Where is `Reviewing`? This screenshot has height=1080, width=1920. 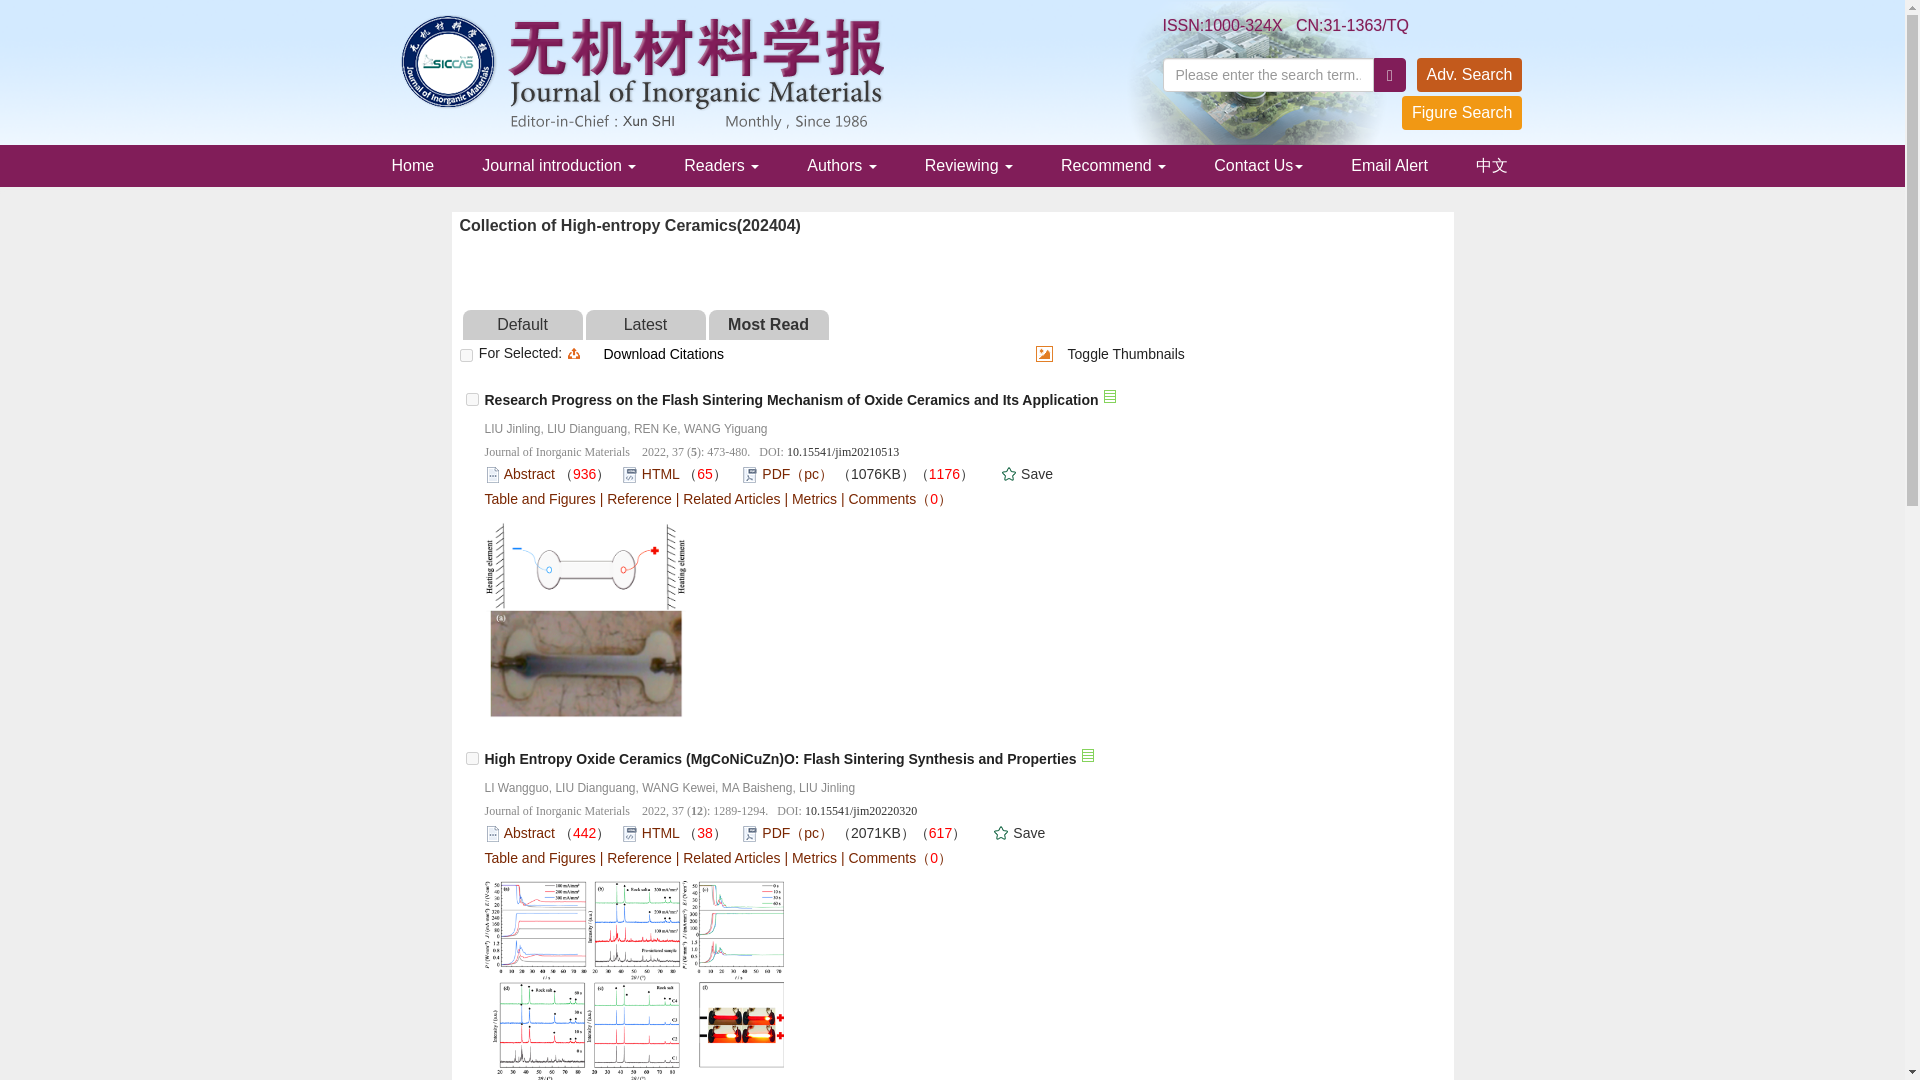
Reviewing is located at coordinates (968, 165).